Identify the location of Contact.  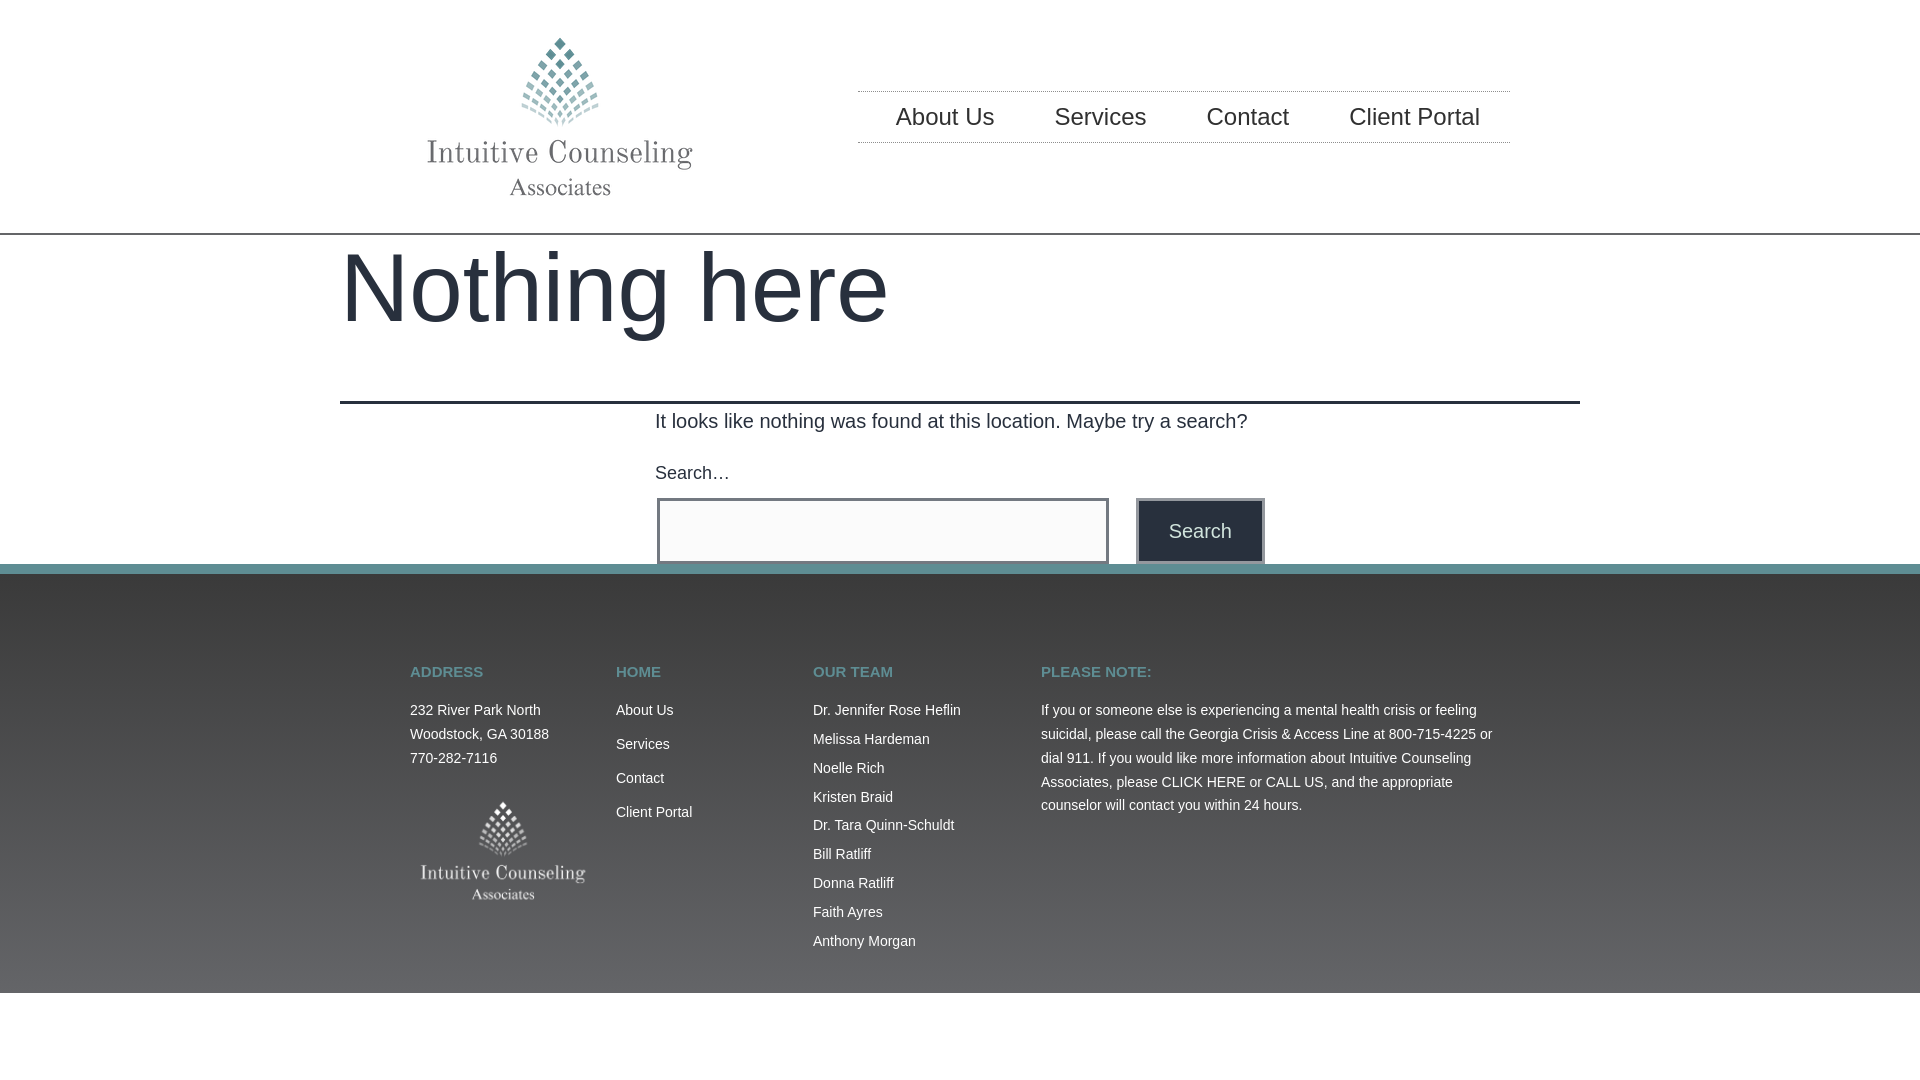
(704, 778).